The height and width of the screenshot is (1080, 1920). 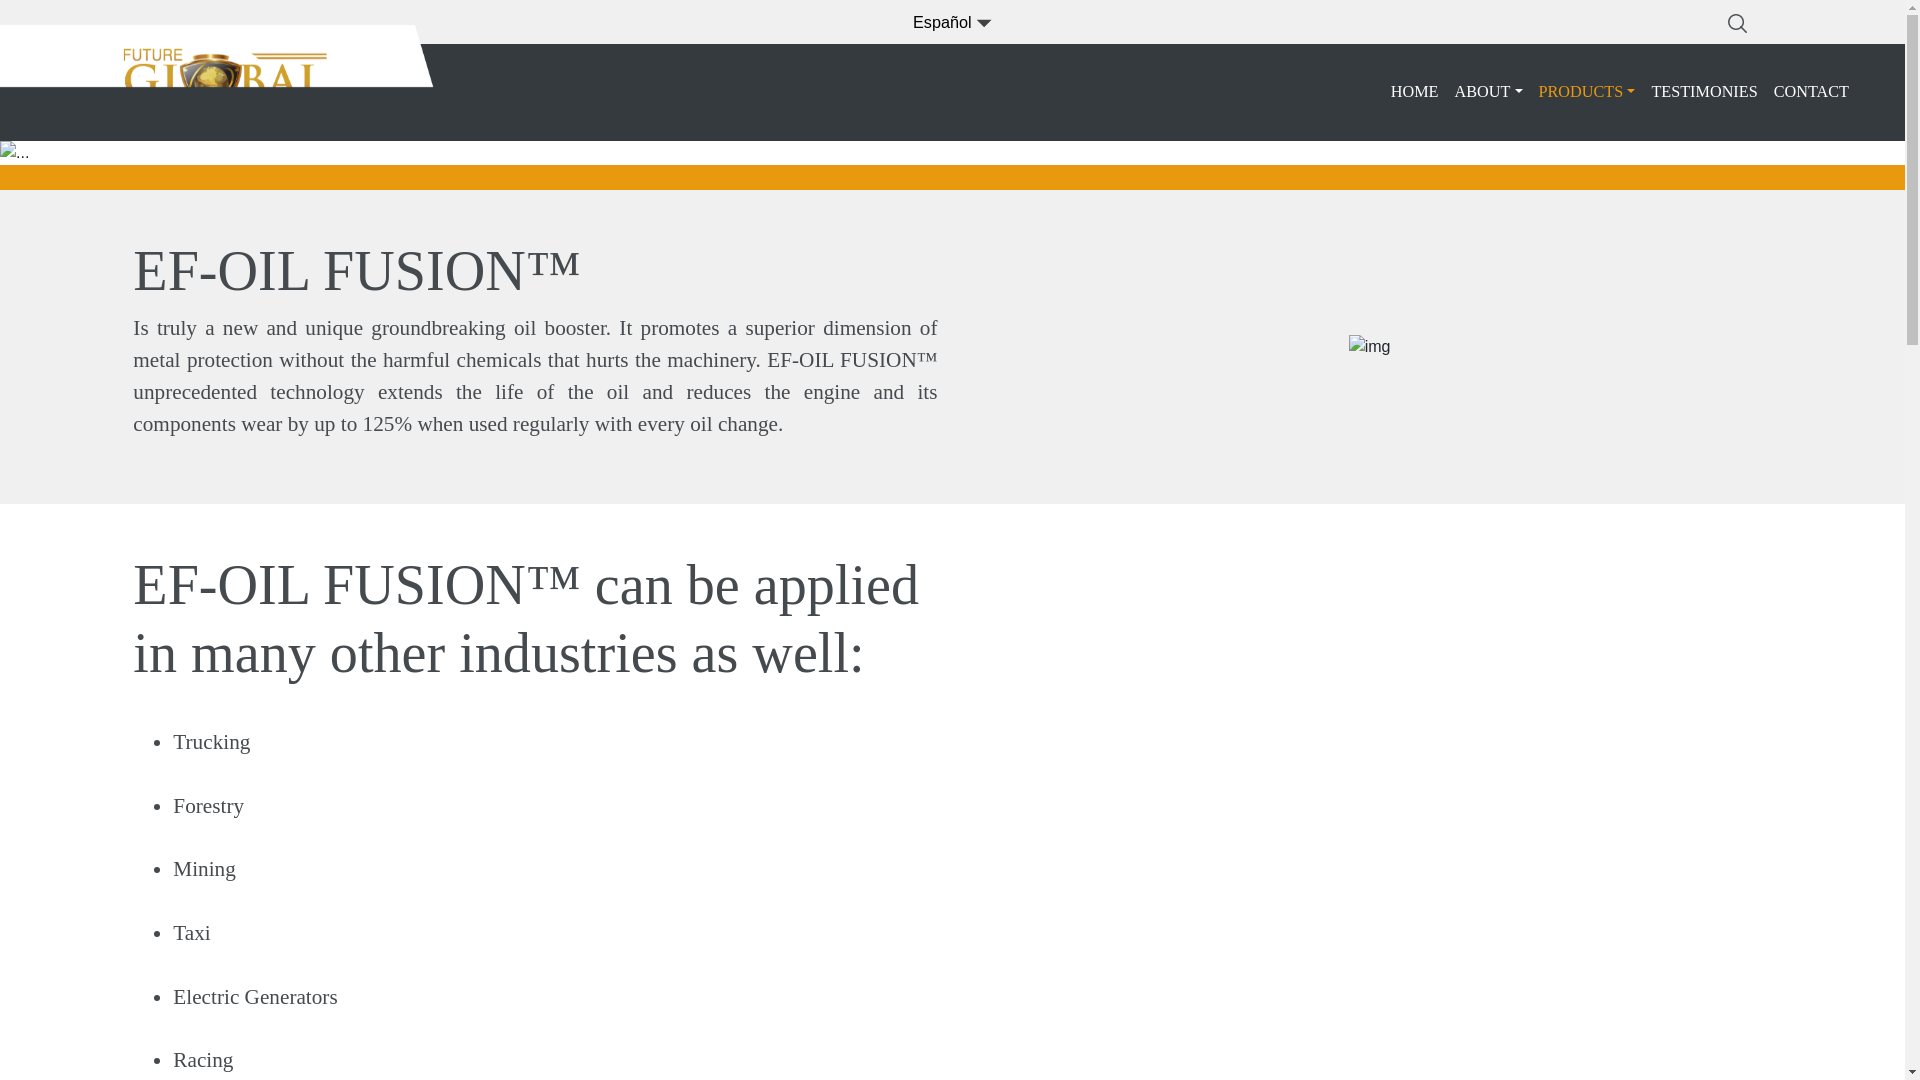 I want to click on ABOUT, so click(x=1488, y=92).